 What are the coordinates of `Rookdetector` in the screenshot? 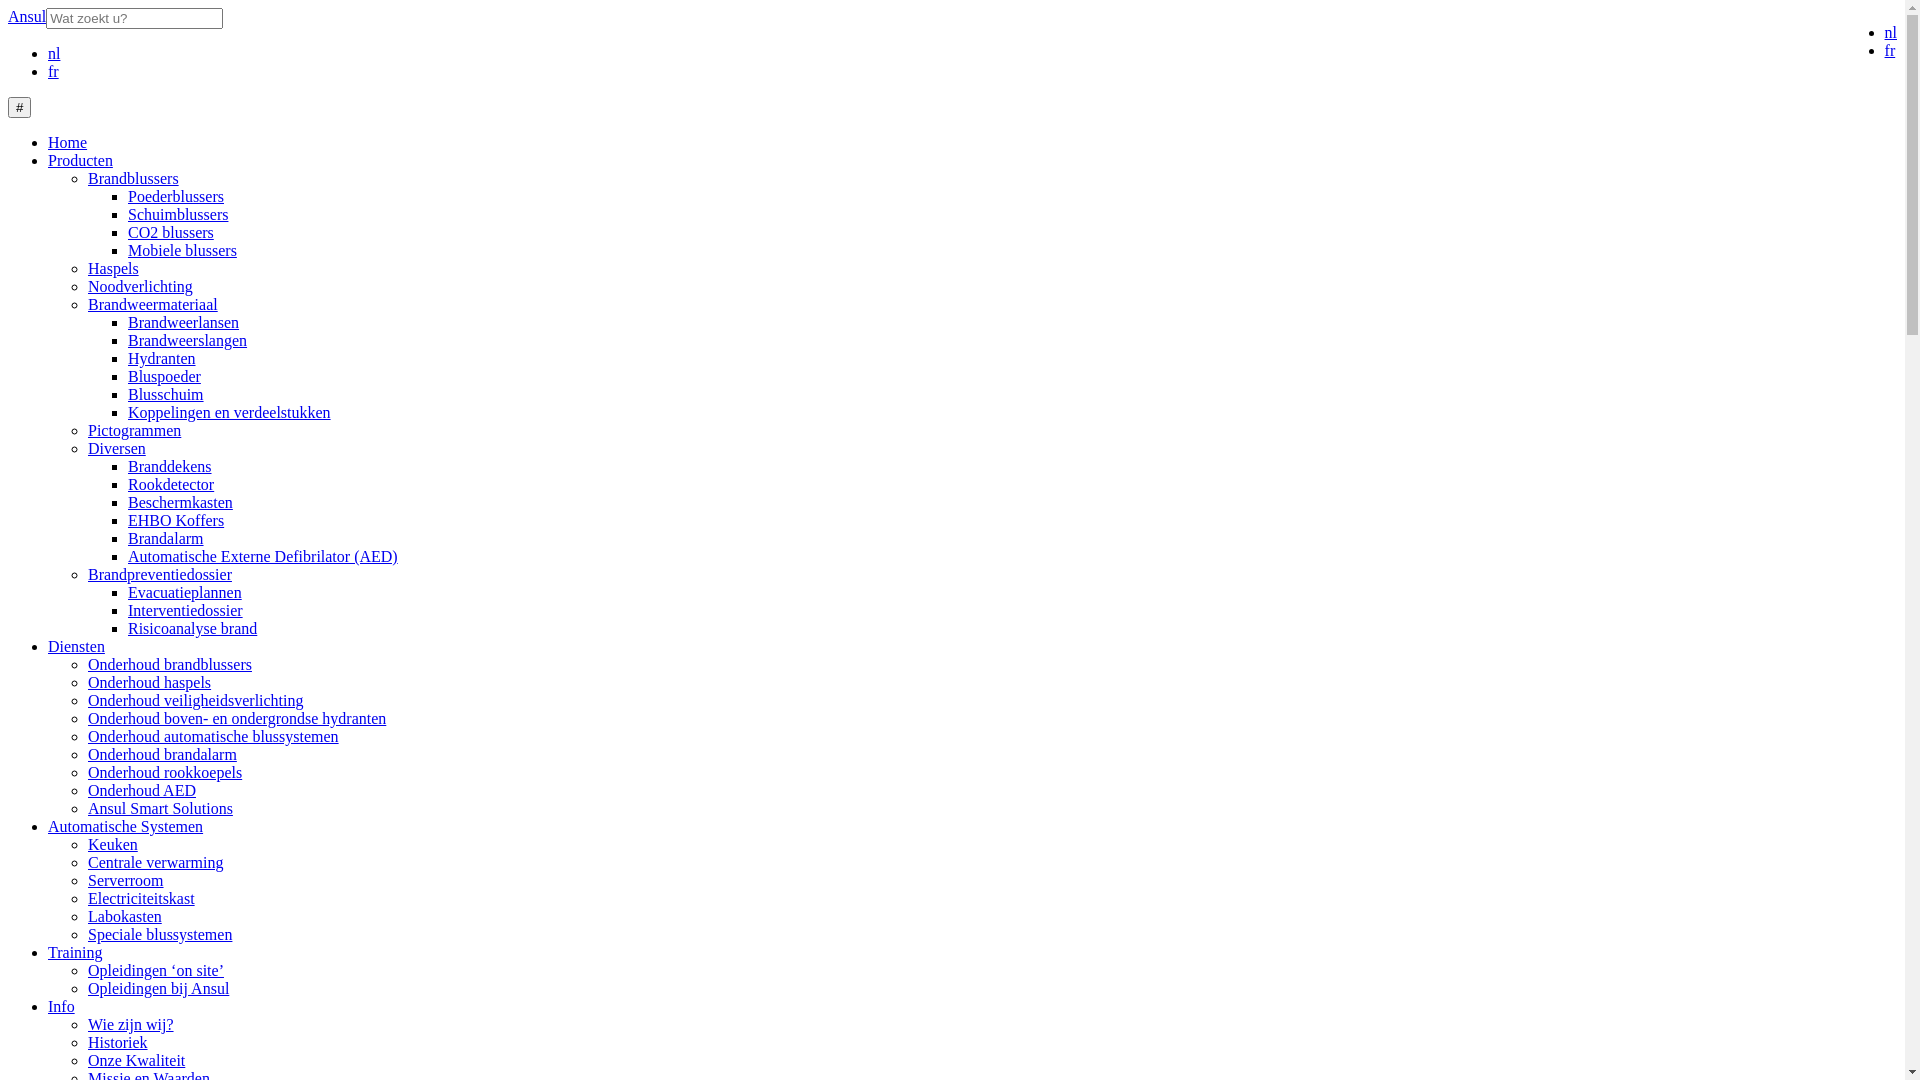 It's located at (171, 484).